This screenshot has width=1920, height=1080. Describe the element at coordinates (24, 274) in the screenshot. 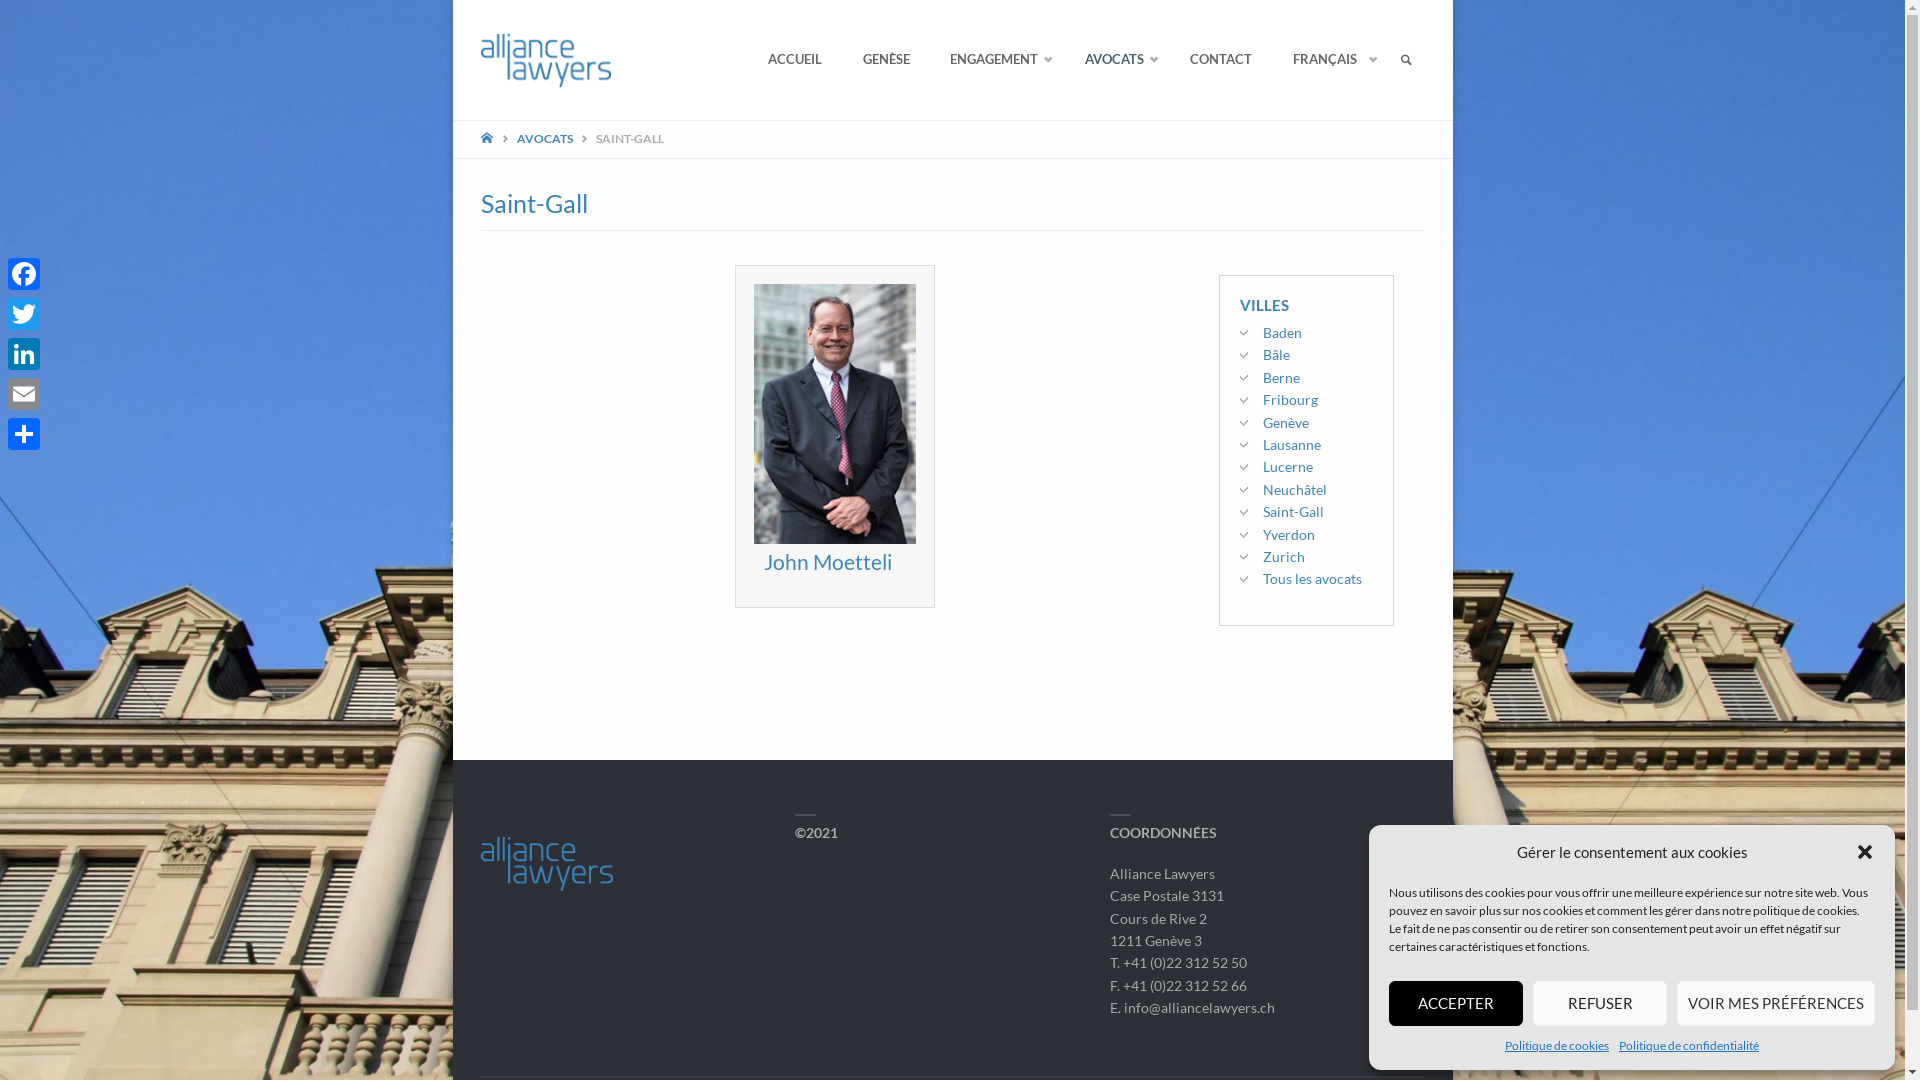

I see `Facebook` at that location.